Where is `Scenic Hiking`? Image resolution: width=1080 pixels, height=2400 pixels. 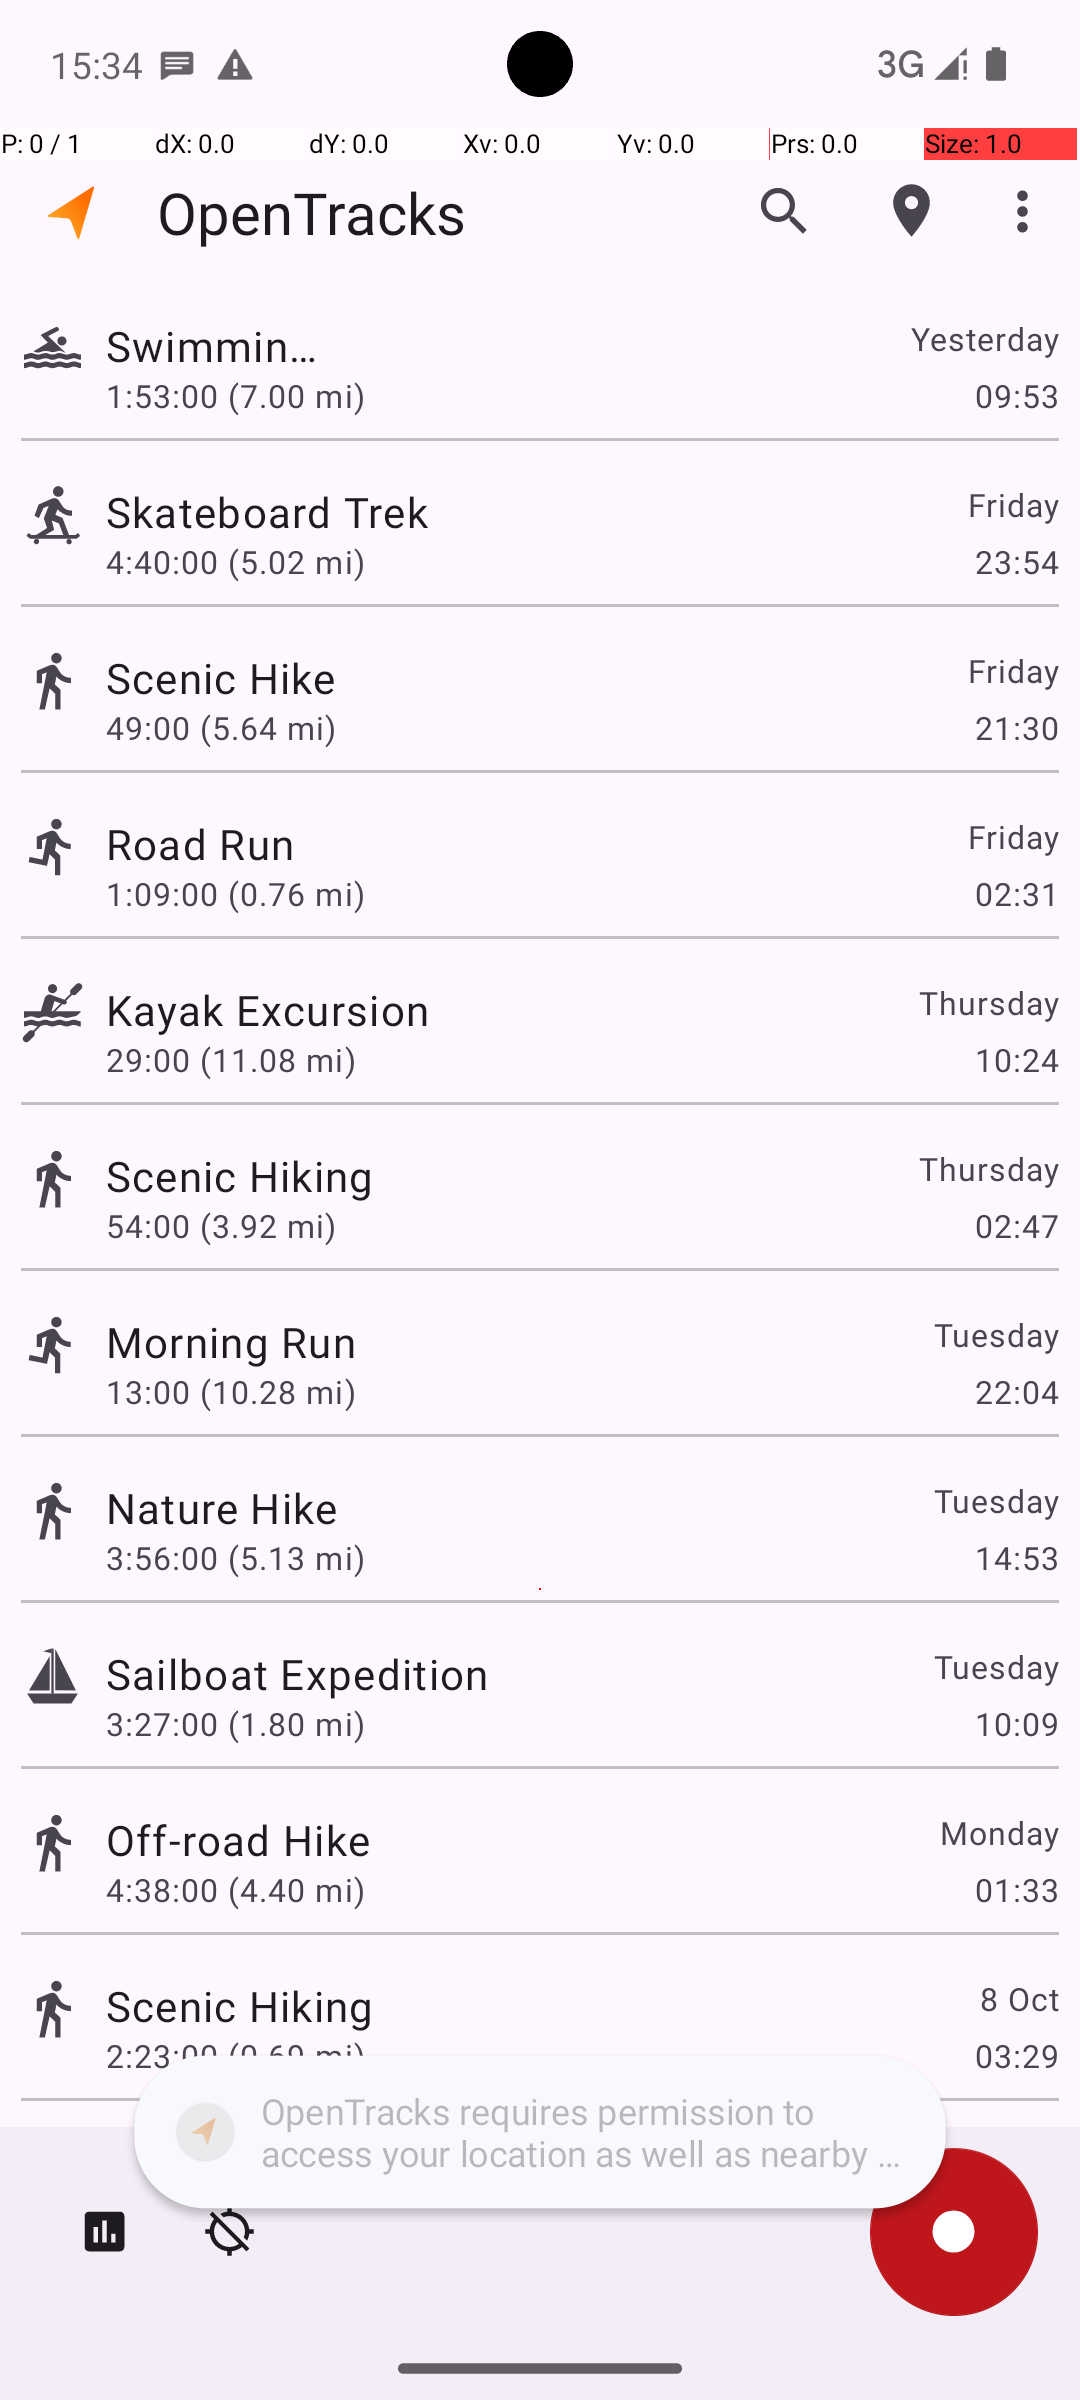 Scenic Hiking is located at coordinates (240, 1176).